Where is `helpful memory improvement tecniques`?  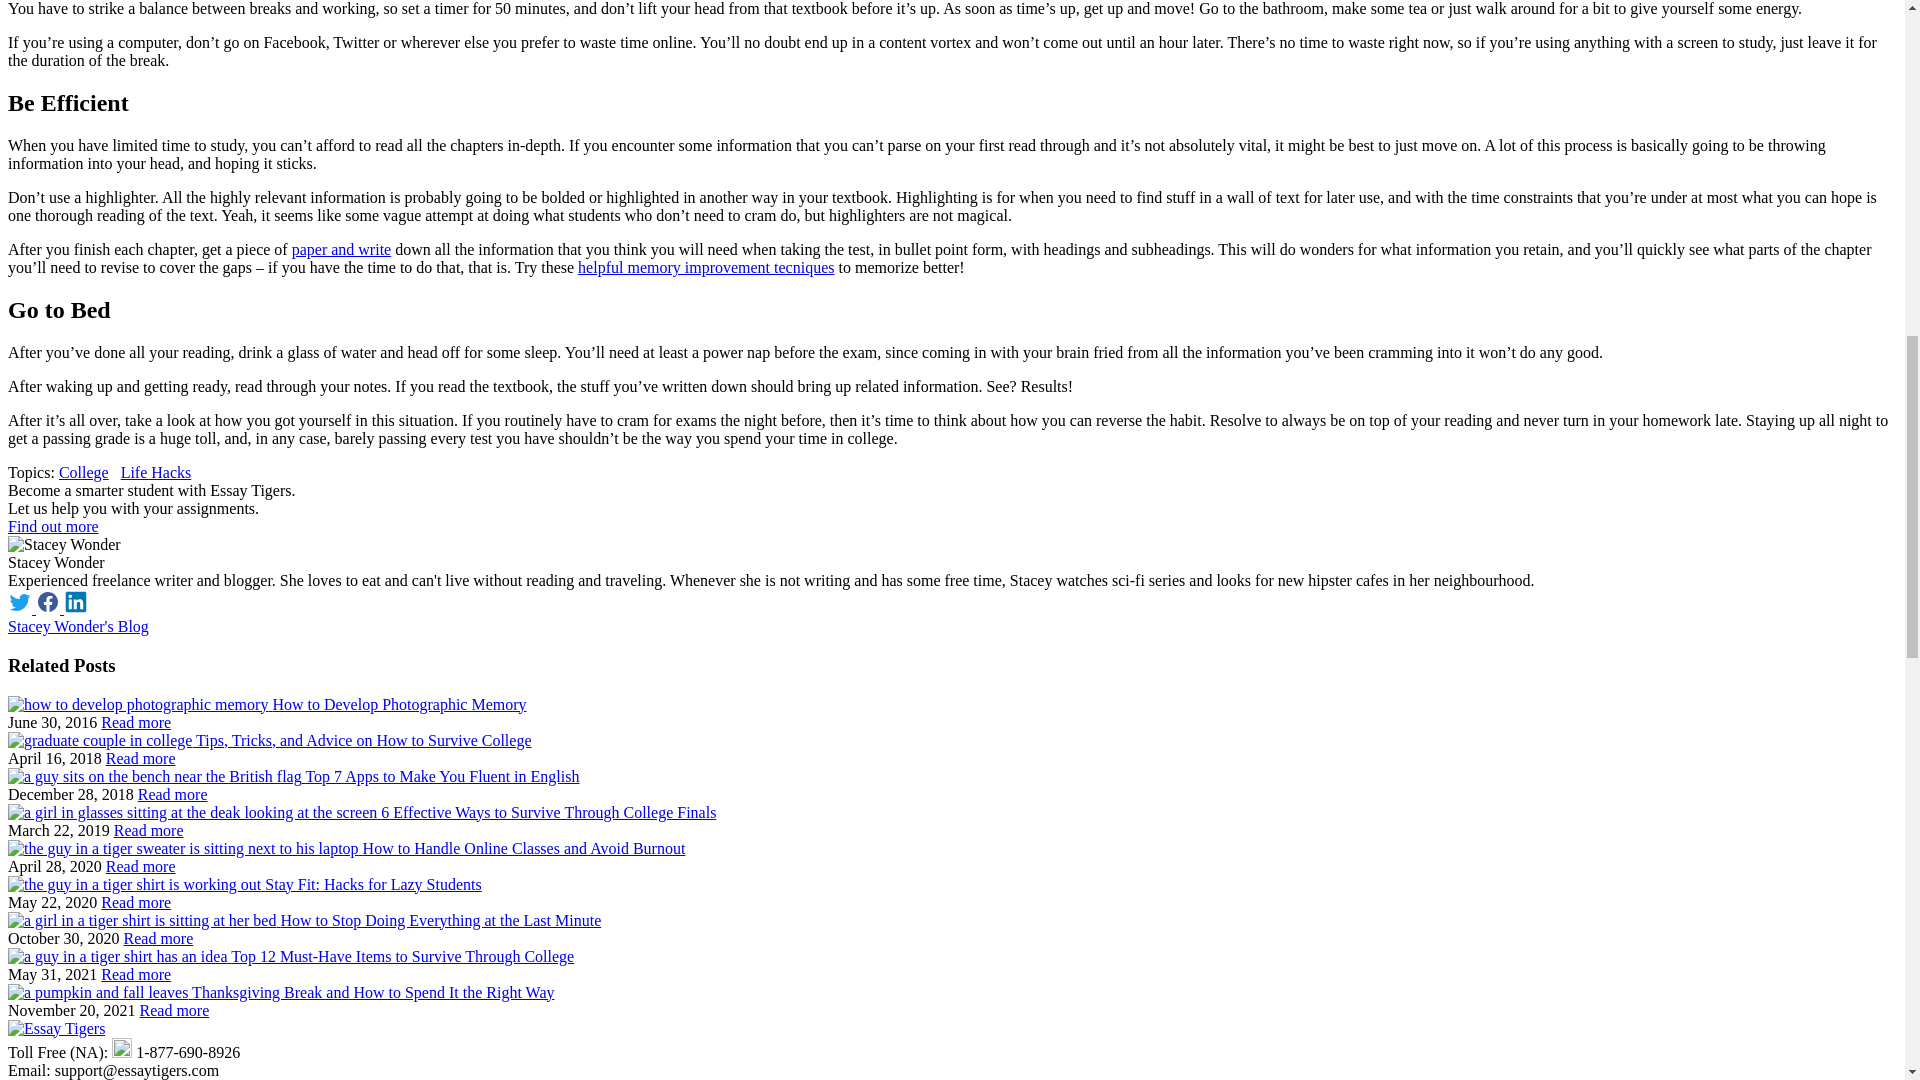
helpful memory improvement tecniques is located at coordinates (705, 268).